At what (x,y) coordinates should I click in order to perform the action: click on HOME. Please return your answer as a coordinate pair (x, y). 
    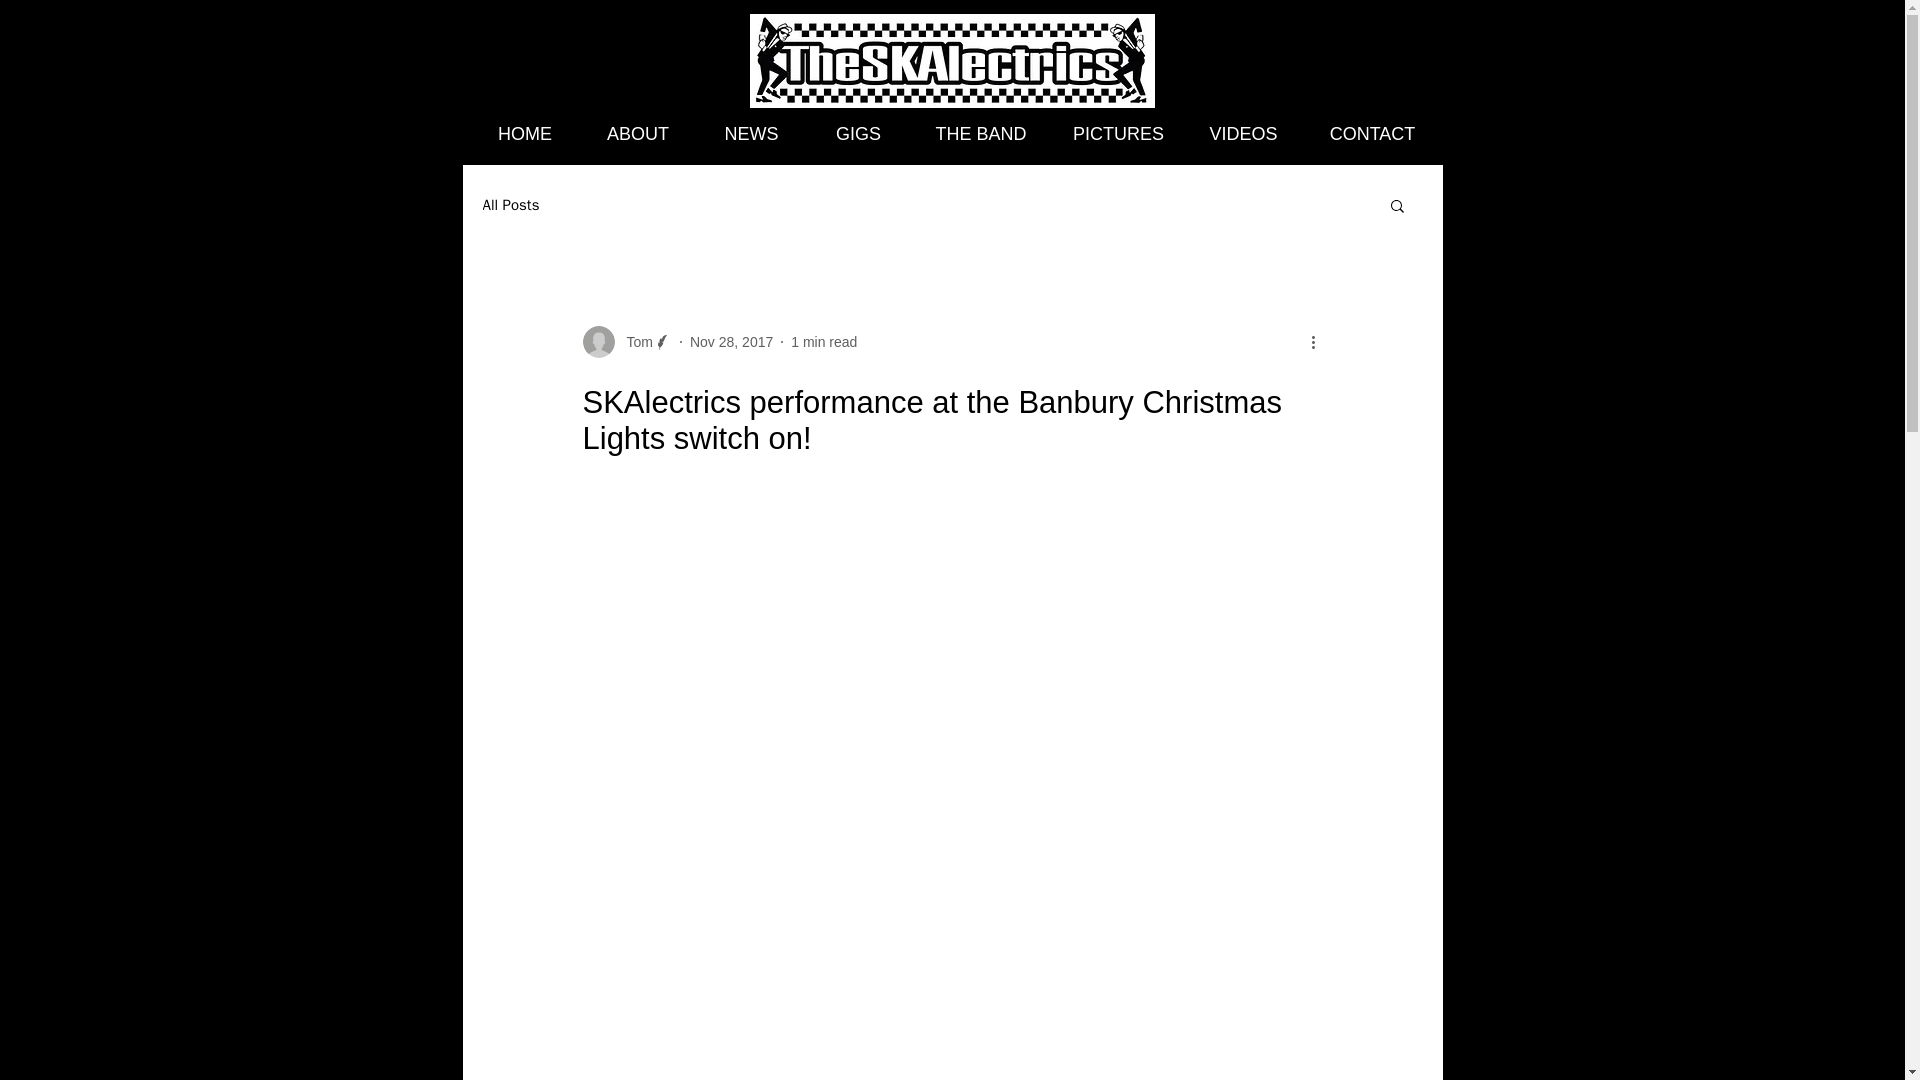
    Looking at the image, I should click on (526, 134).